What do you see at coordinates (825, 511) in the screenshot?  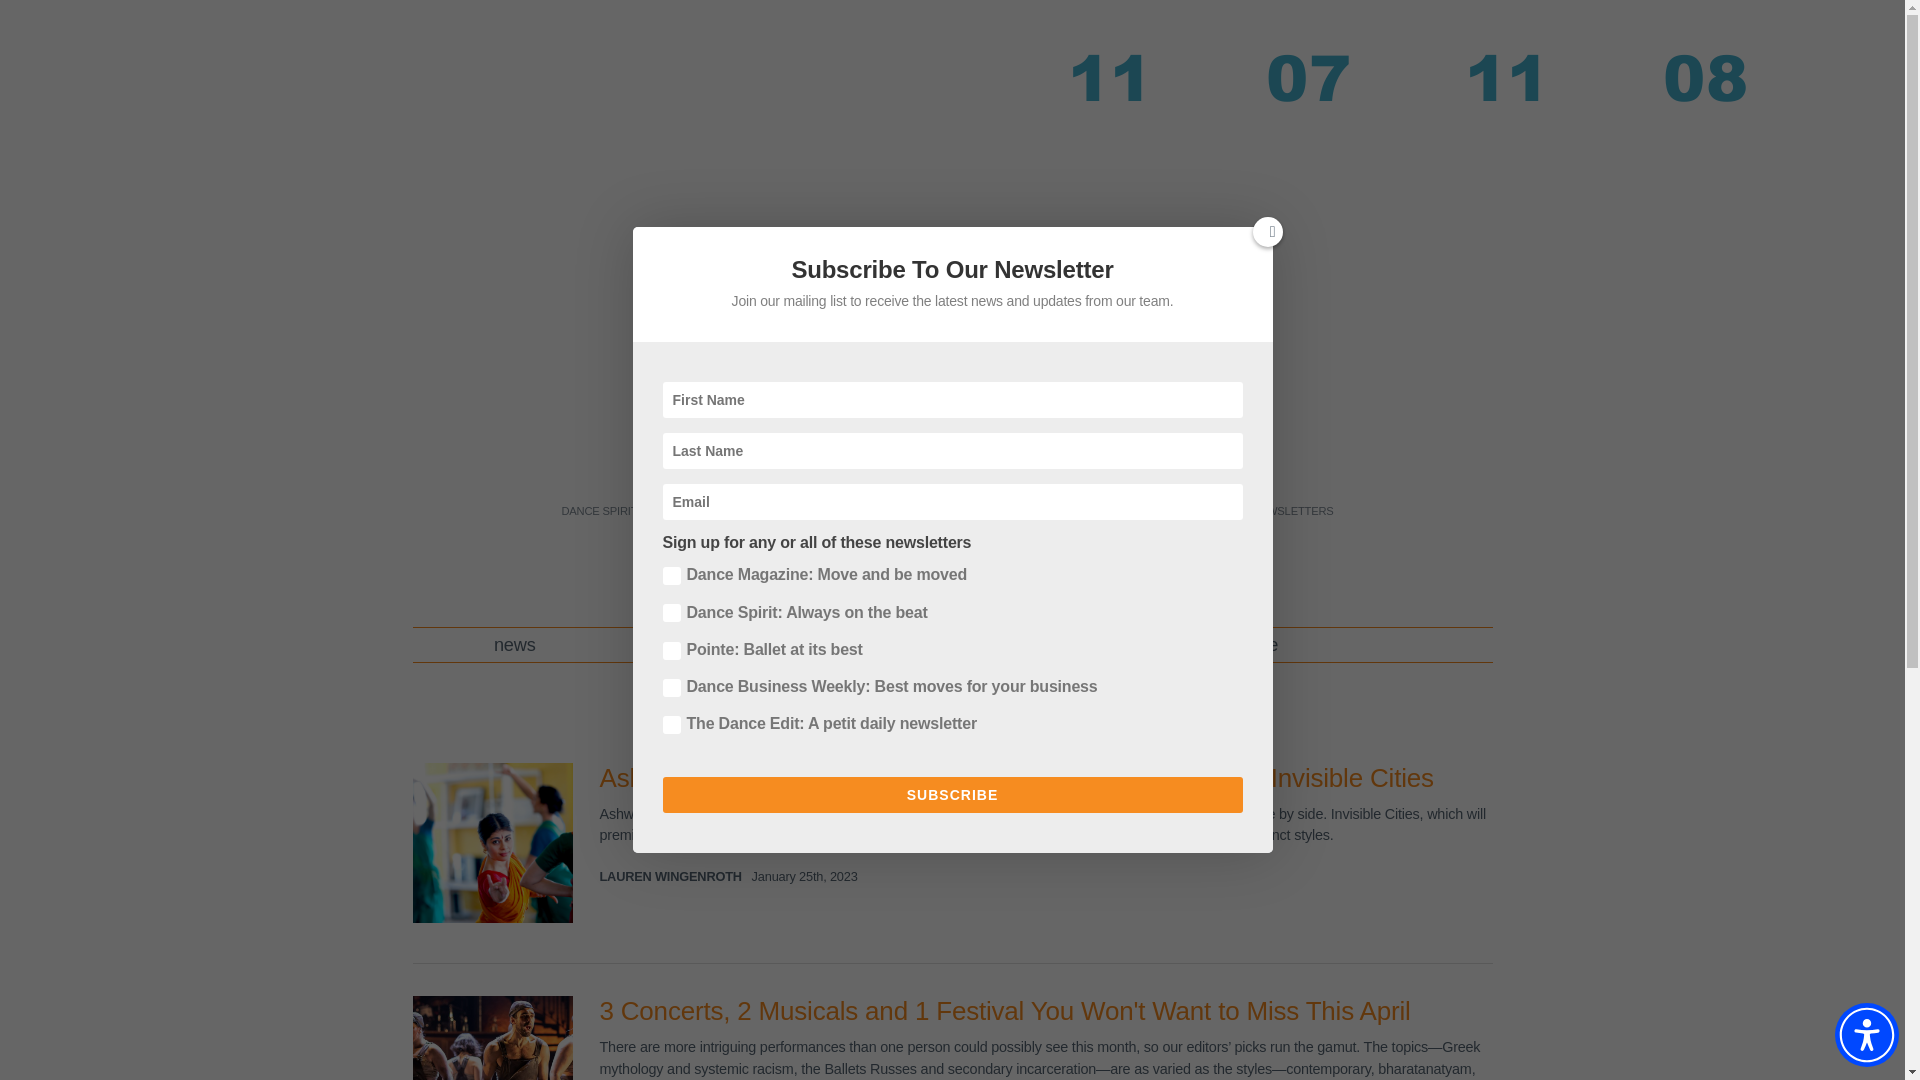 I see `POINTE MAGAZINE` at bounding box center [825, 511].